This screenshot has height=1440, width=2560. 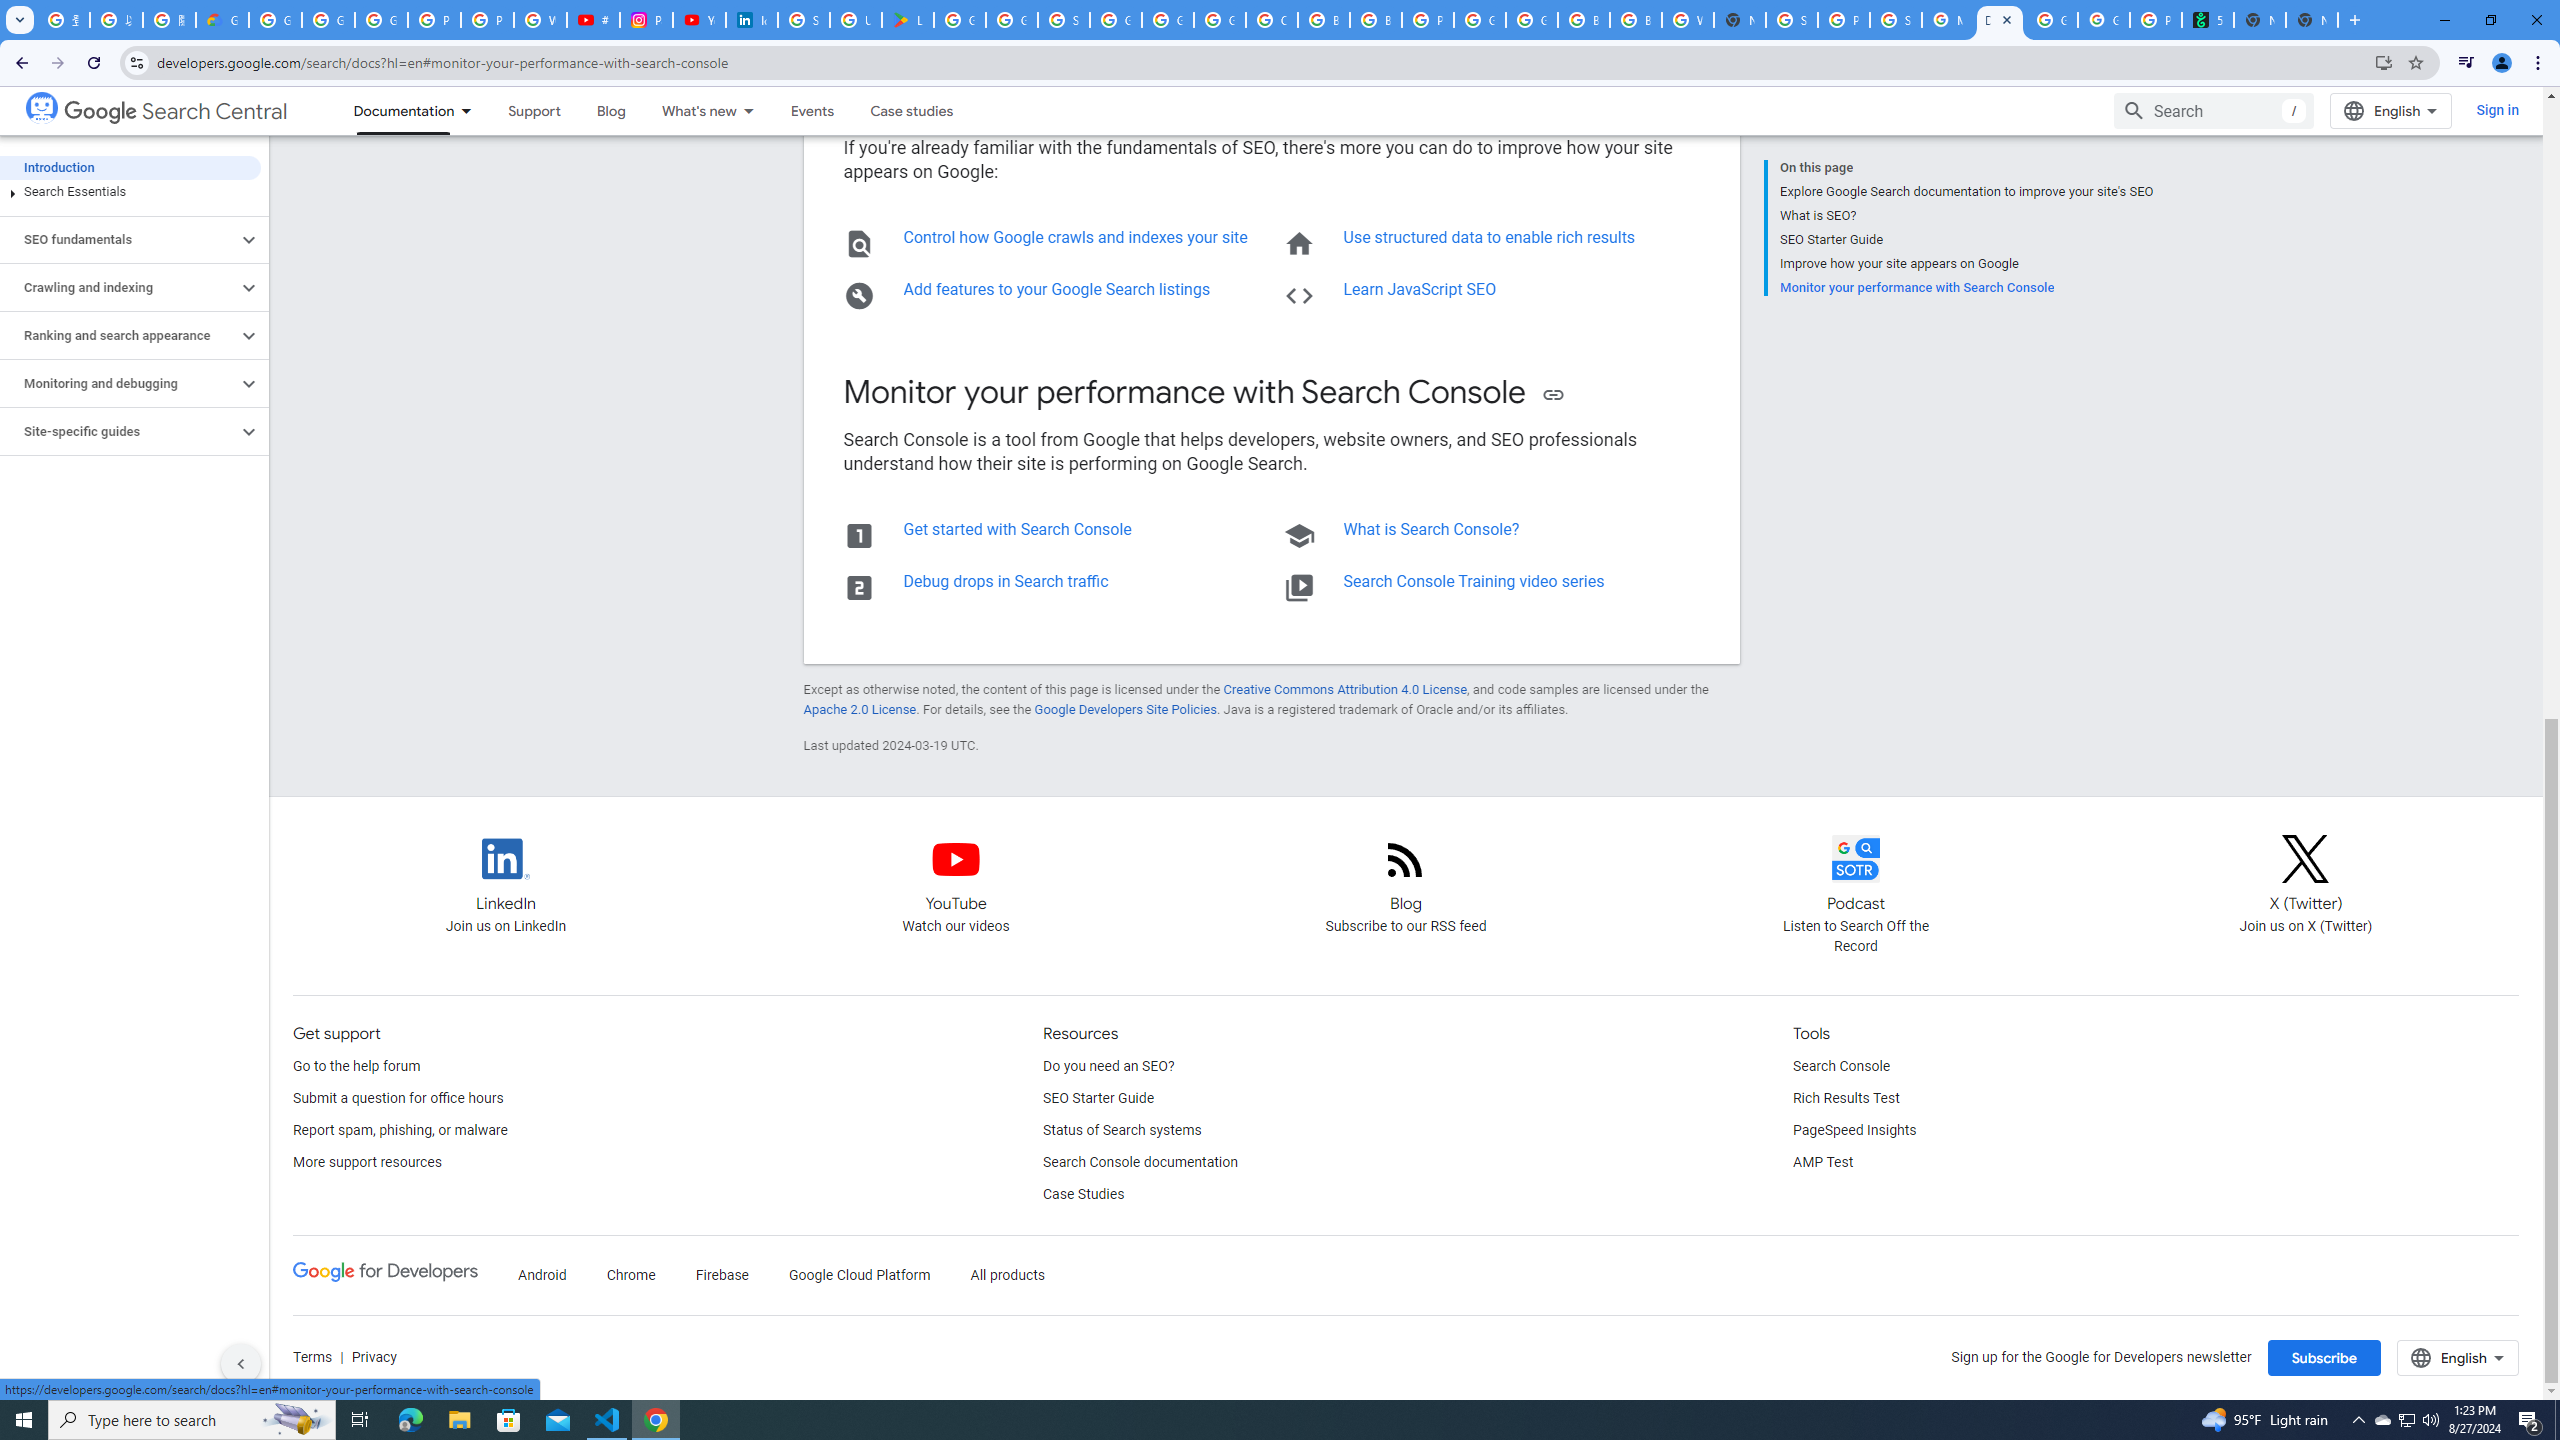 What do you see at coordinates (594, 20) in the screenshot?
I see `#nbabasketballhighlights - YouTube` at bounding box center [594, 20].